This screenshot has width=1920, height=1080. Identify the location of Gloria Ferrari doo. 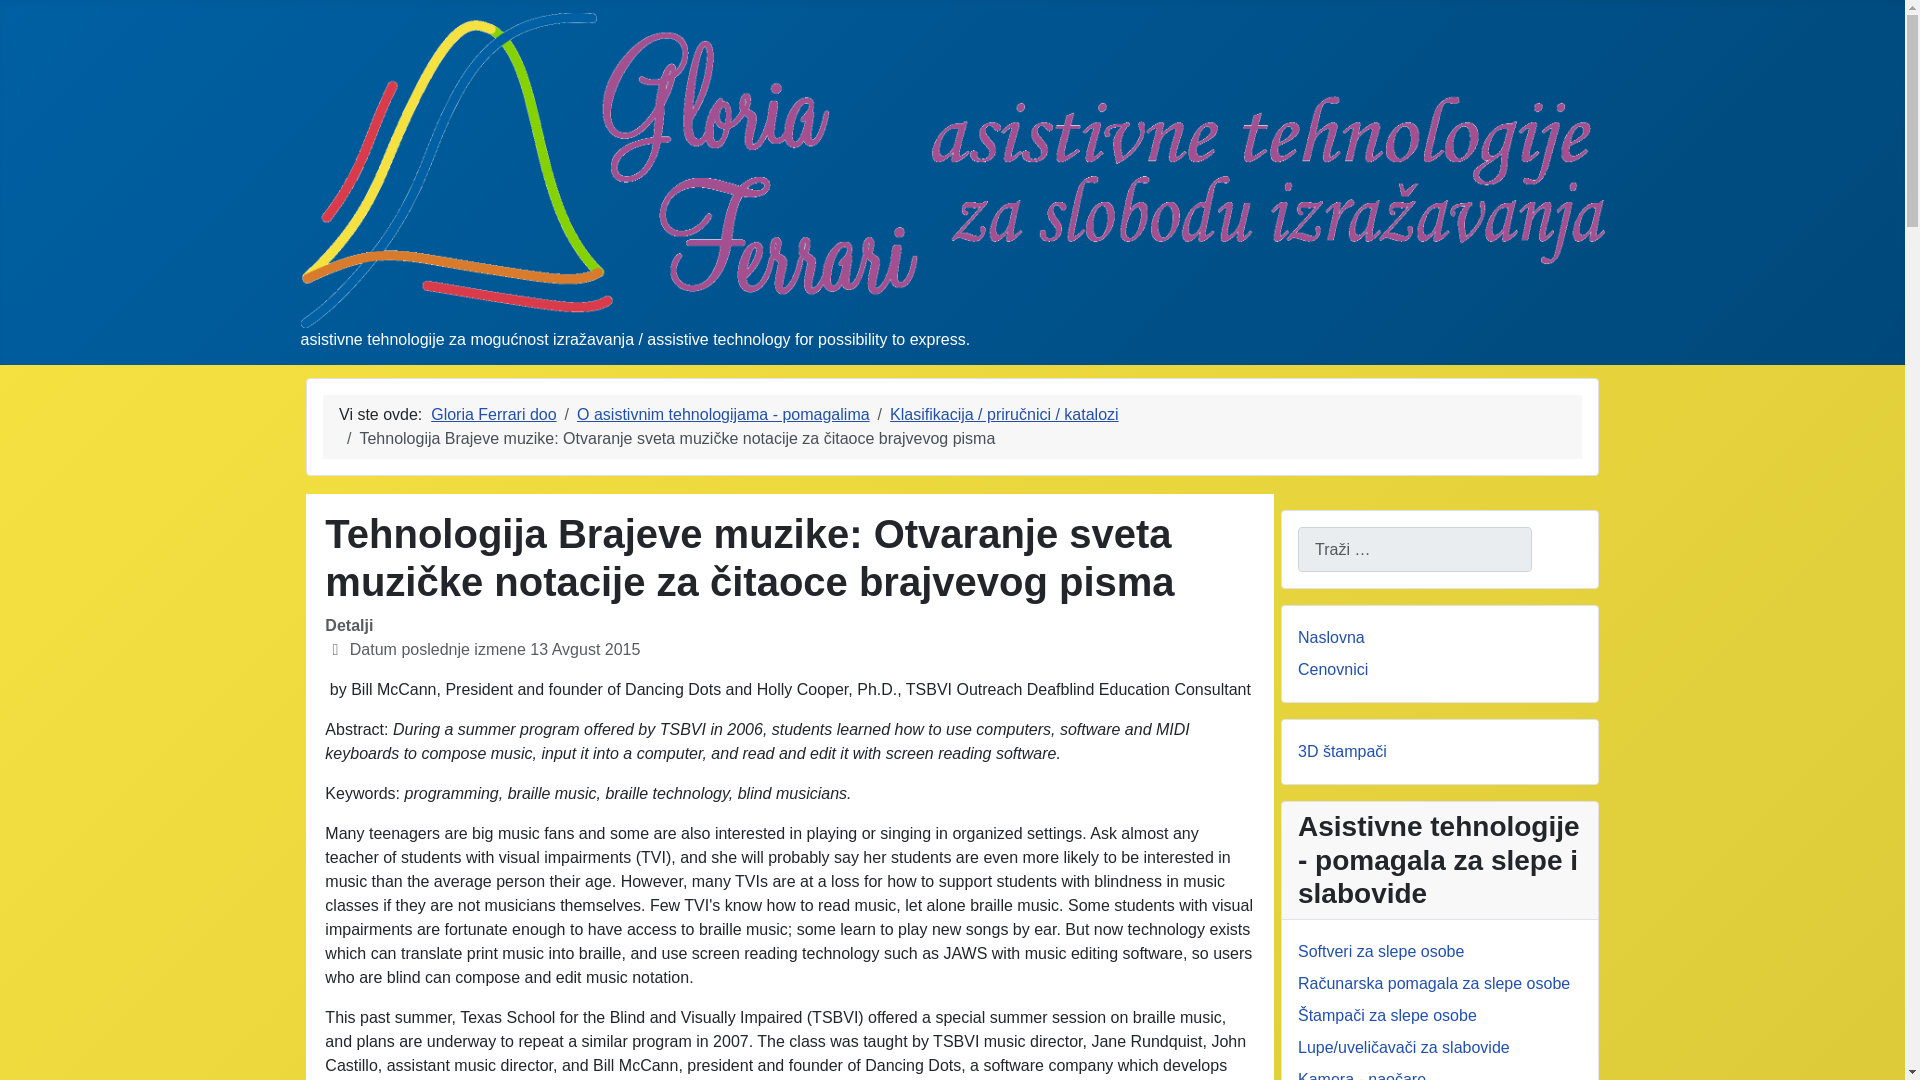
(493, 414).